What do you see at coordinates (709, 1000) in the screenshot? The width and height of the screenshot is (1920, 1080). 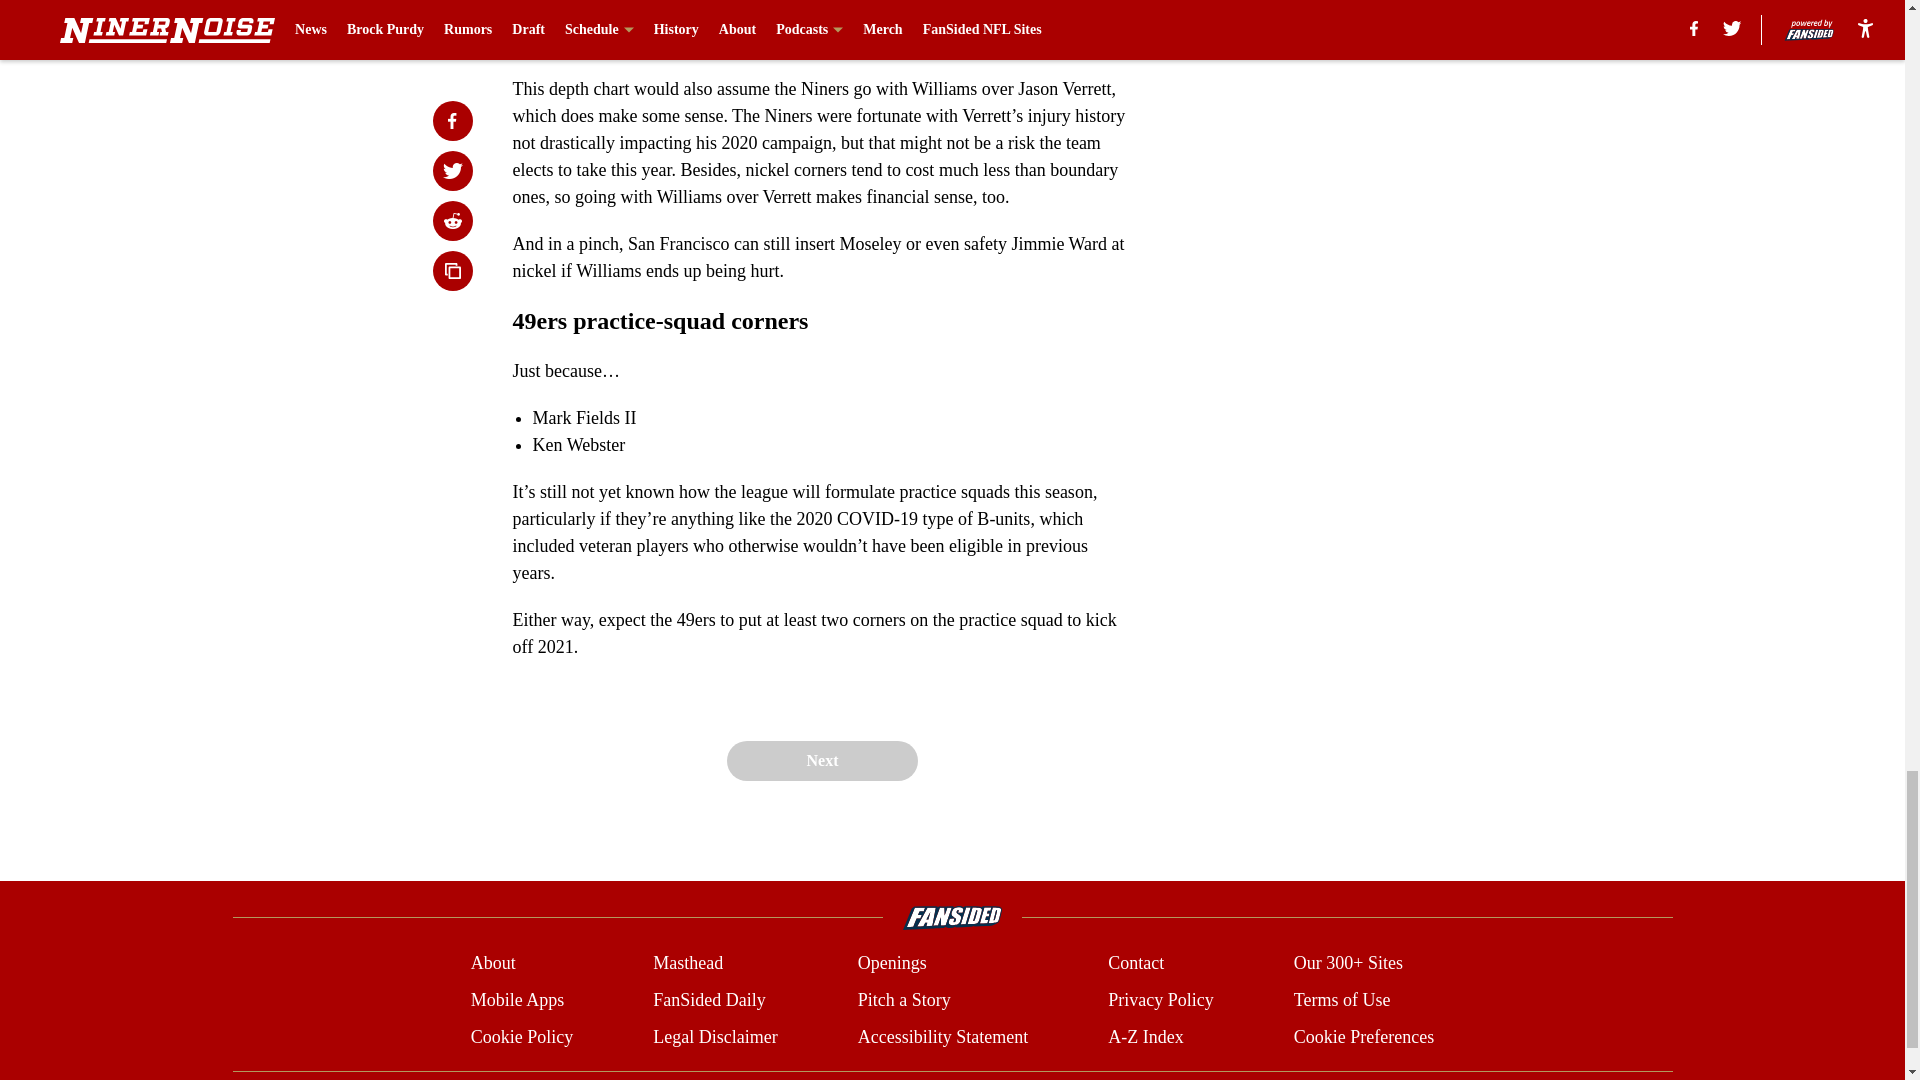 I see `FanSided Daily` at bounding box center [709, 1000].